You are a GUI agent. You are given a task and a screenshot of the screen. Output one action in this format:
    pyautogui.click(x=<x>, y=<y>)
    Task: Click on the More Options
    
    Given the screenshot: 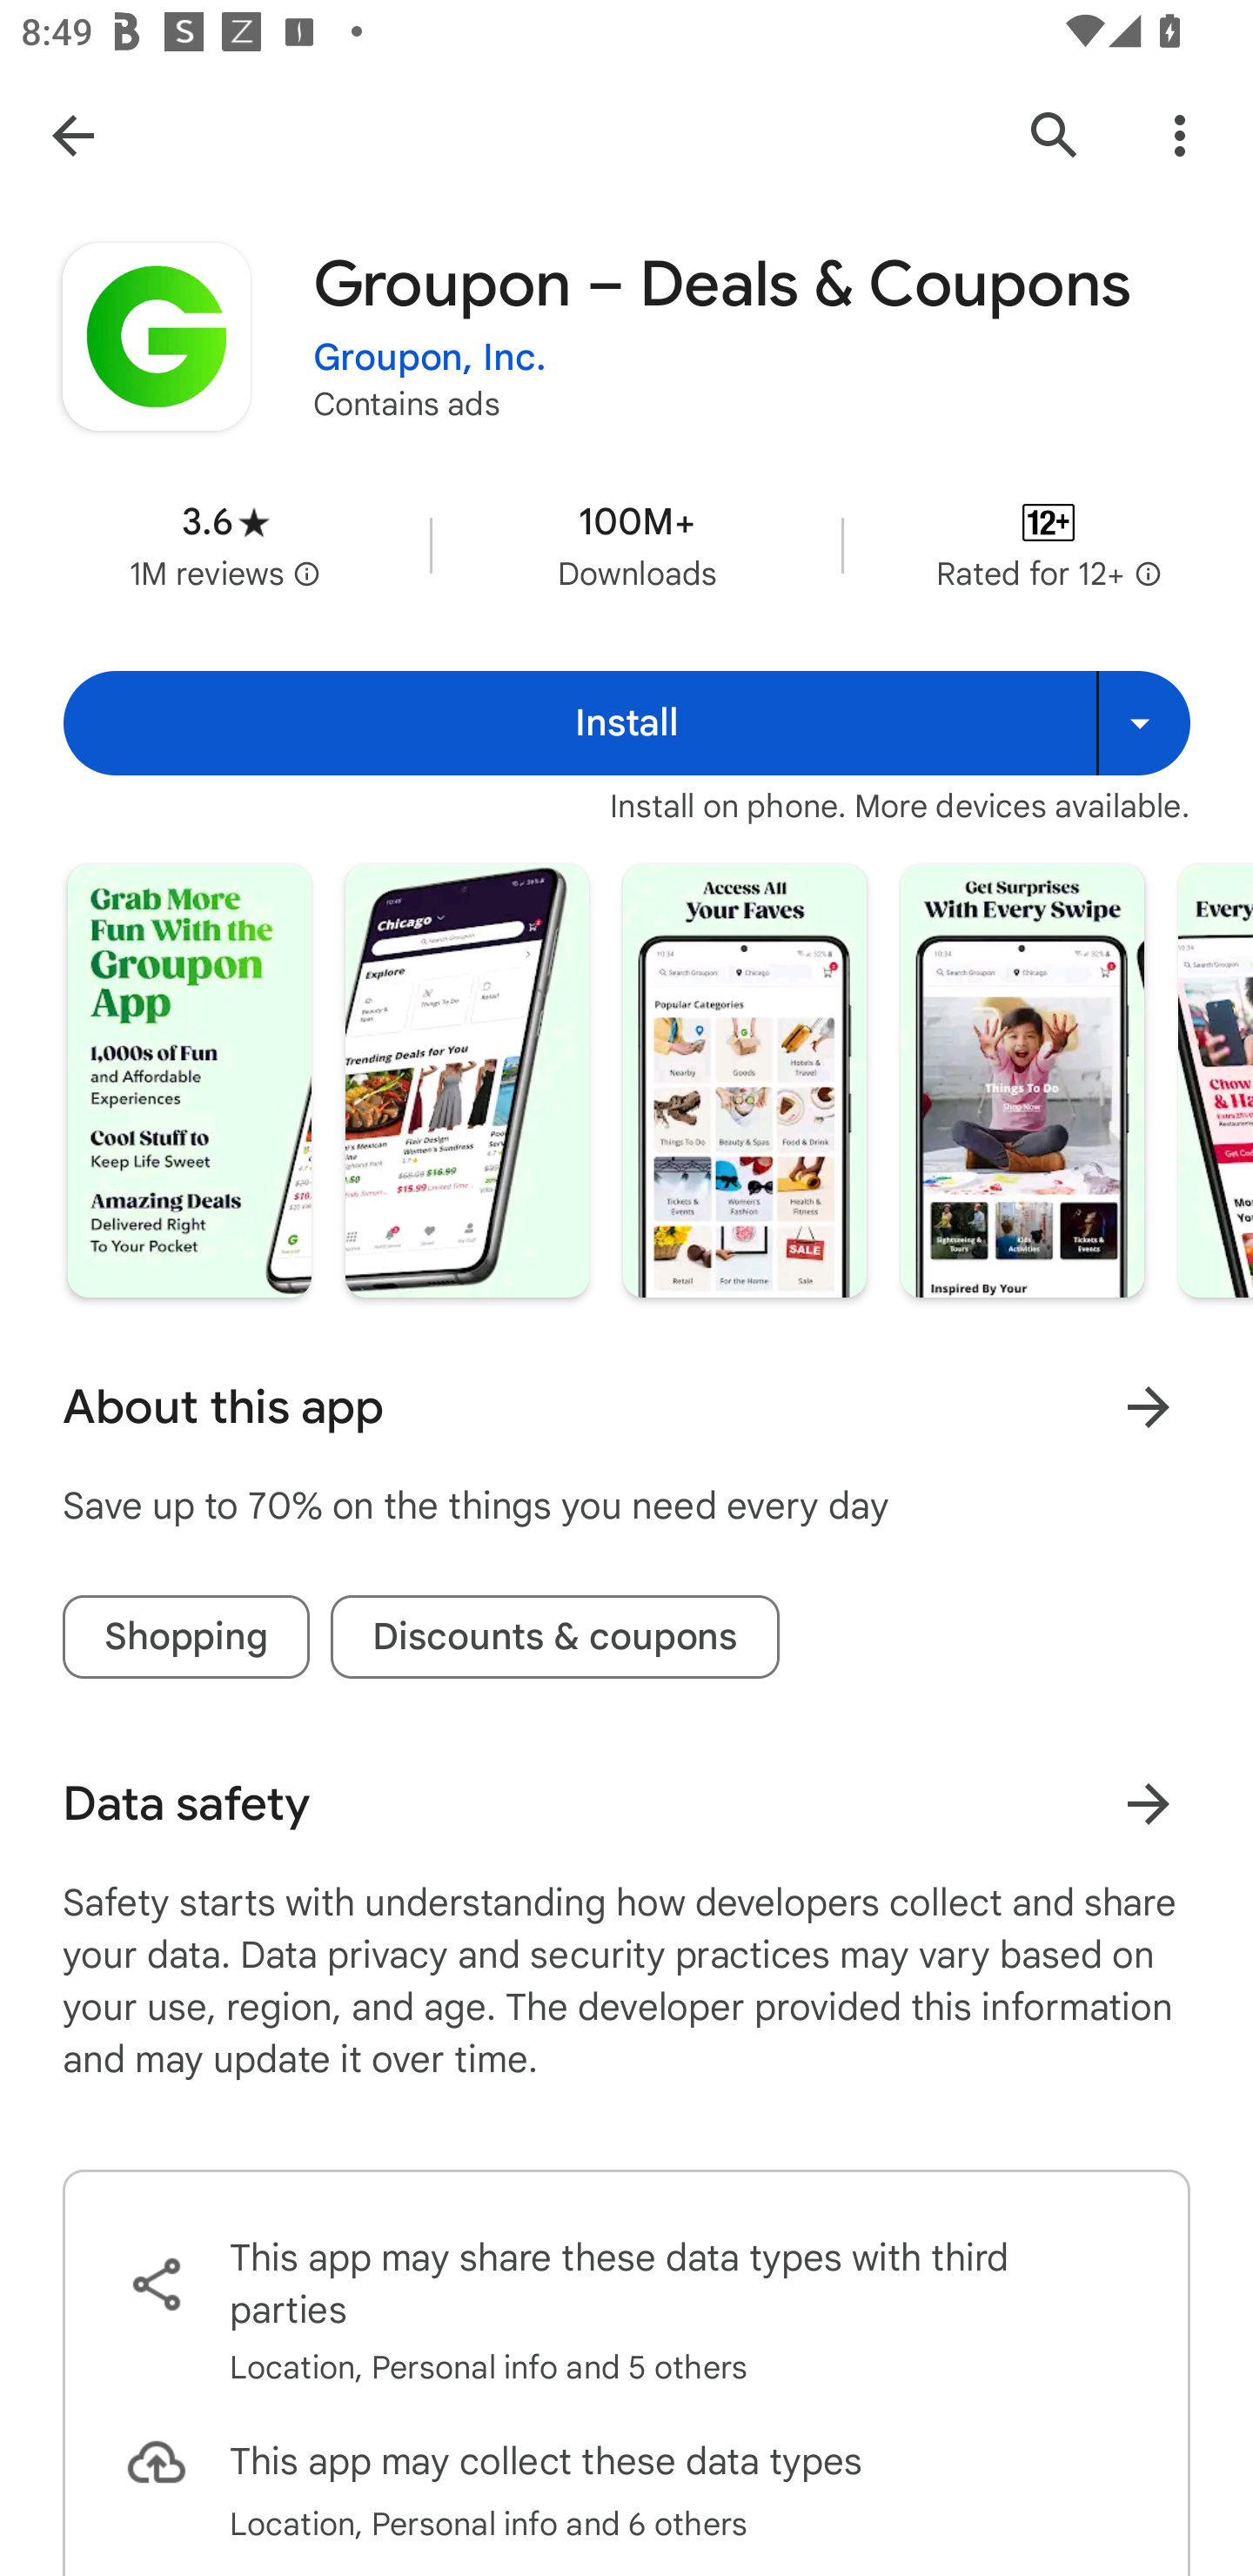 What is the action you would take?
    pyautogui.click(x=1180, y=134)
    